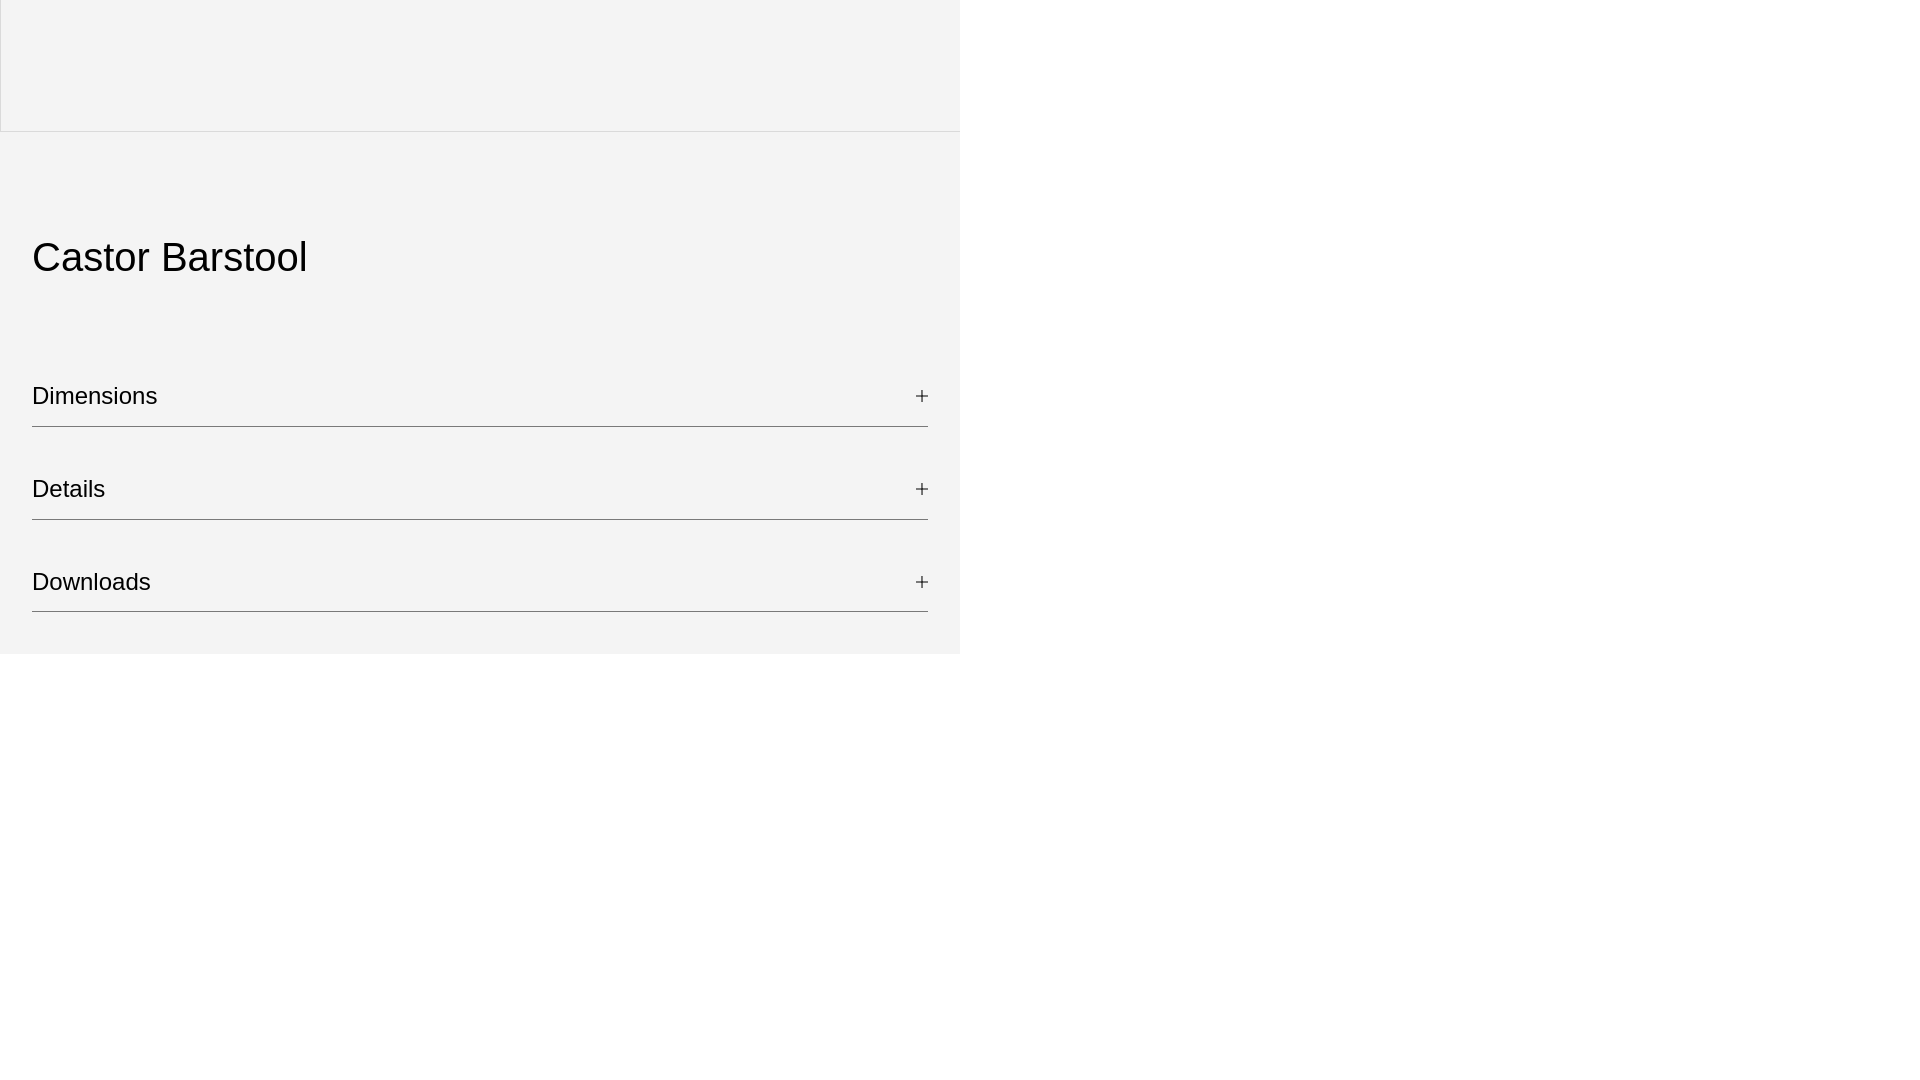  I want to click on Downloads, so click(480, 590).